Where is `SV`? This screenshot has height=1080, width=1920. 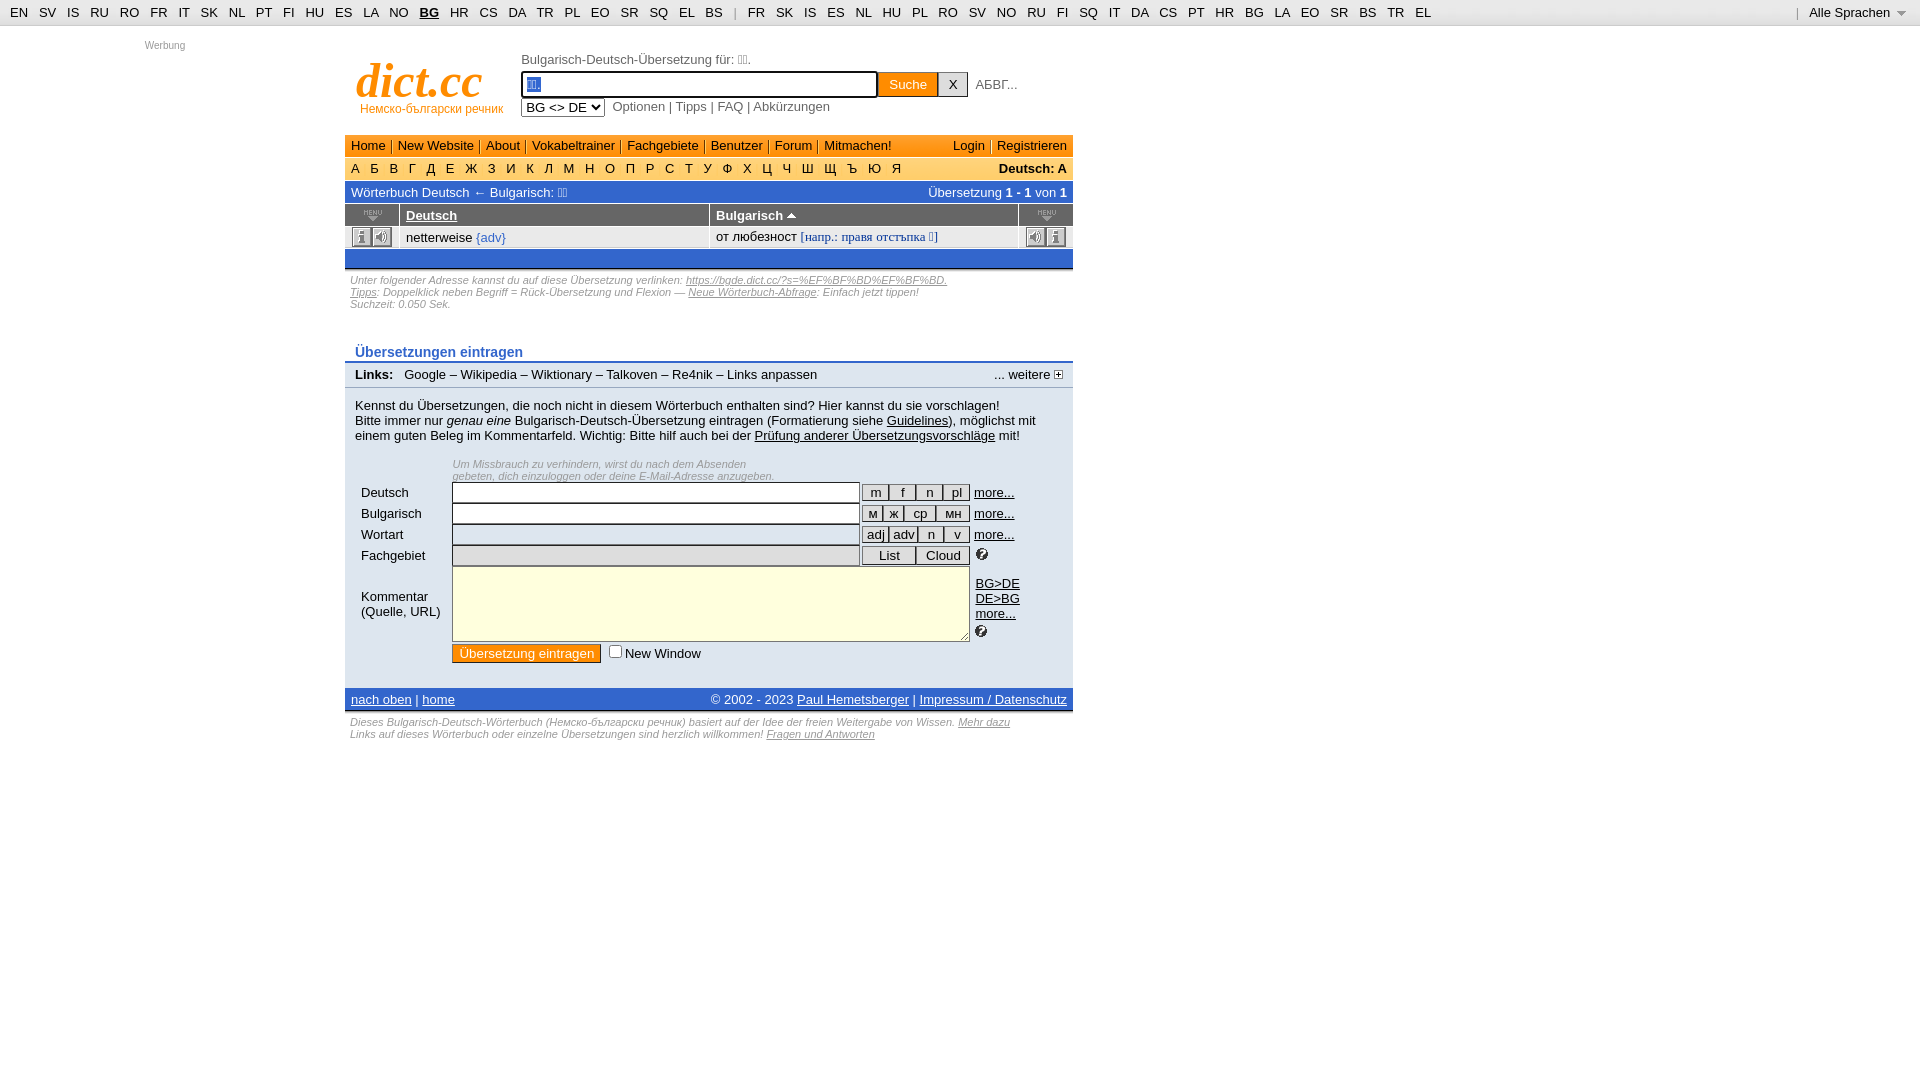 SV is located at coordinates (977, 12).